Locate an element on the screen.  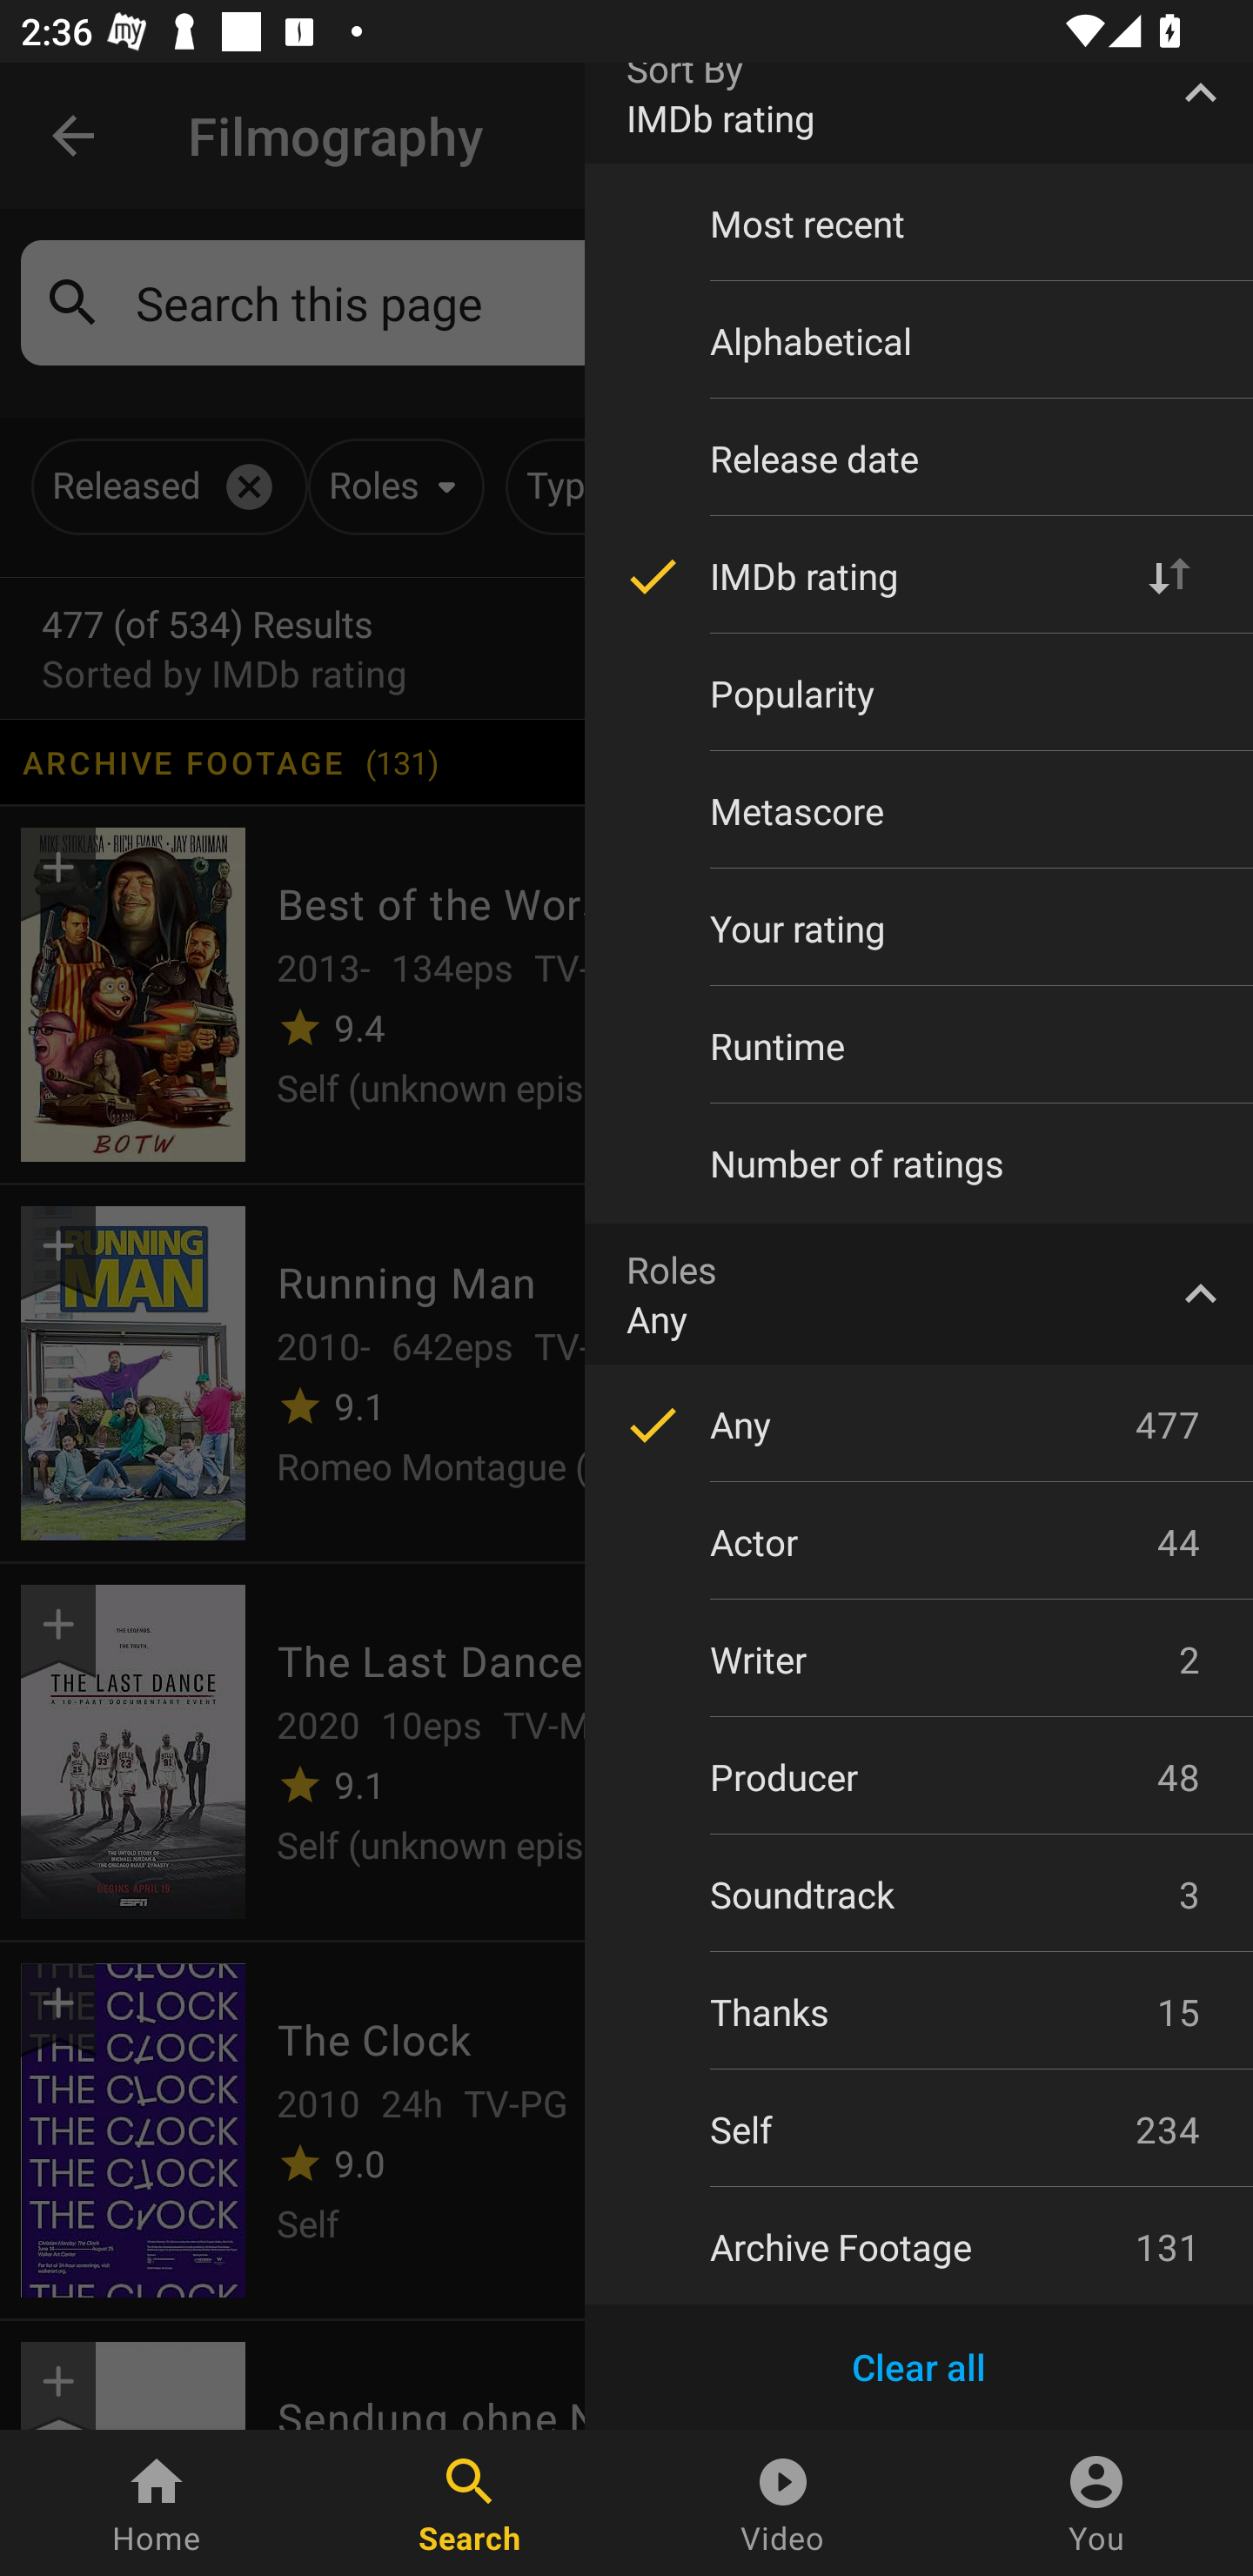
Writer 2 is located at coordinates (919, 1660).